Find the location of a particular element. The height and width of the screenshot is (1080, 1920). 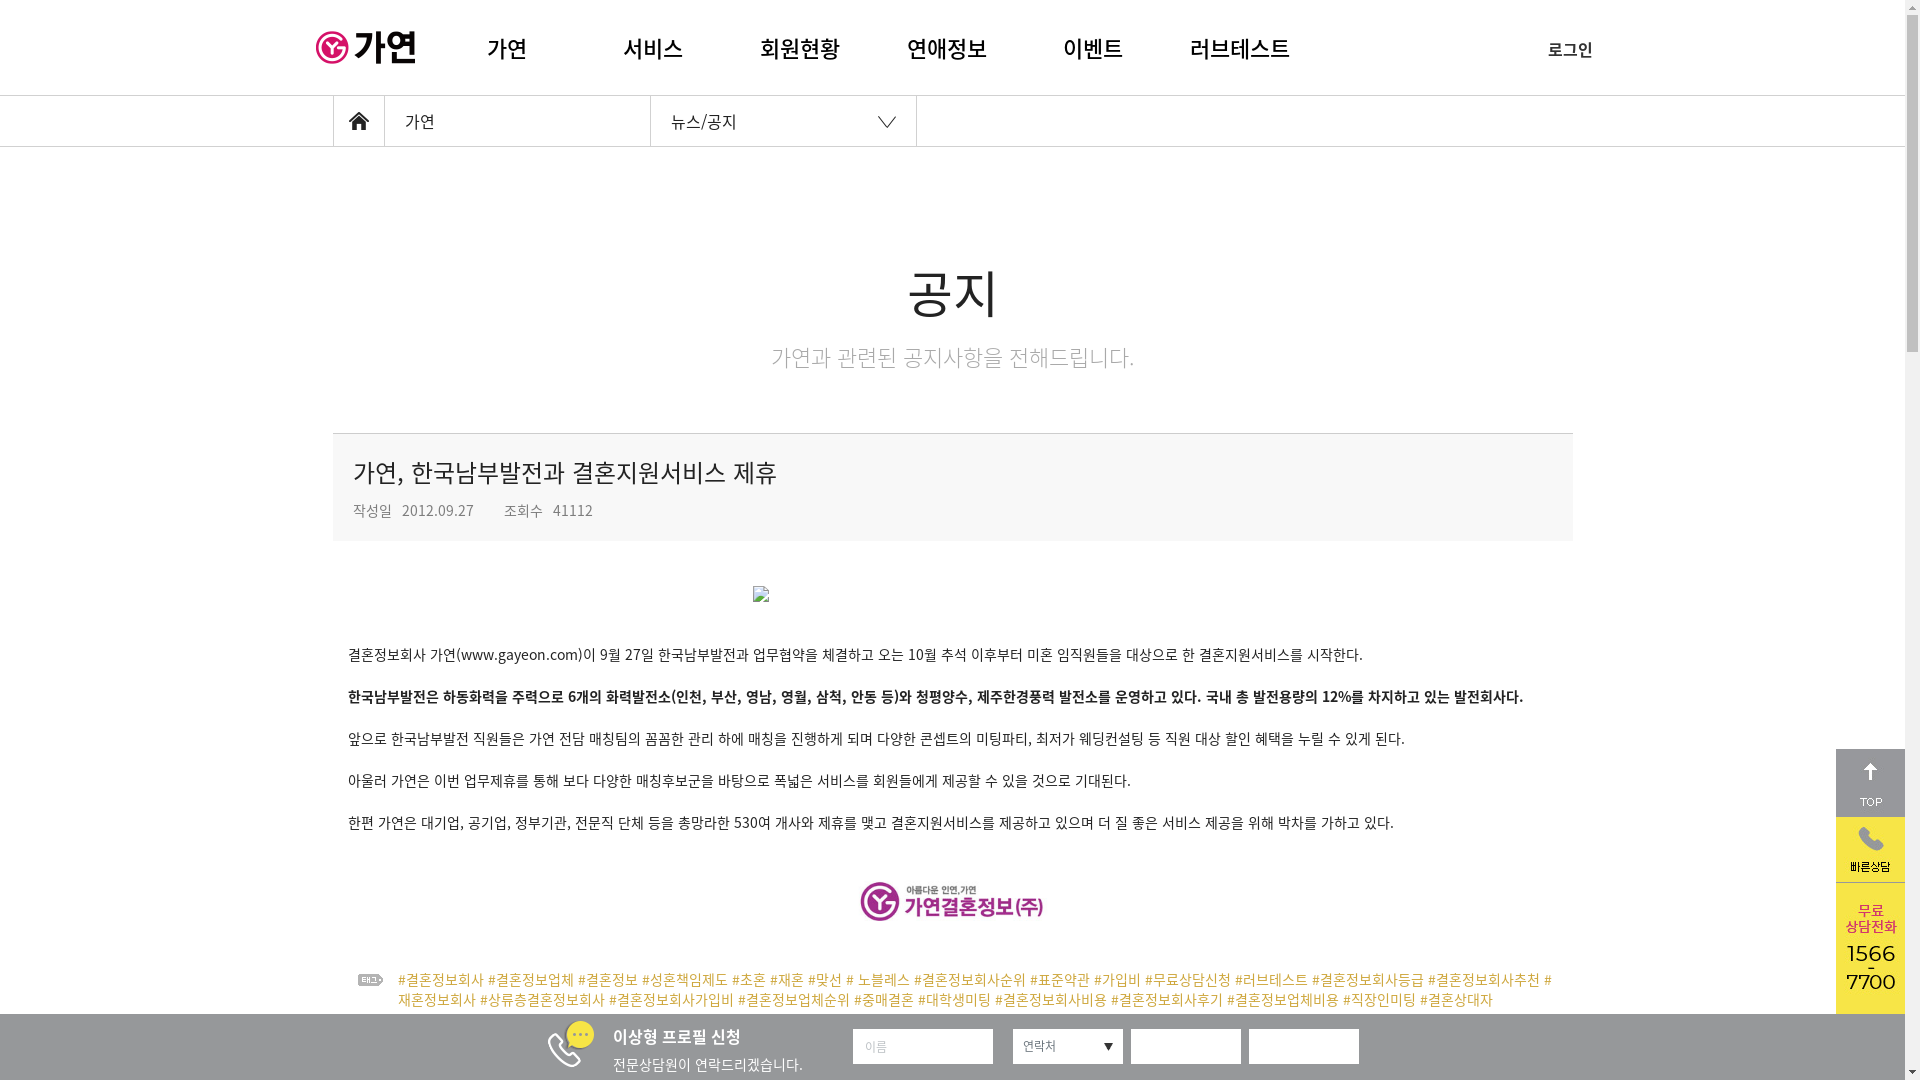

www.gayeon.com is located at coordinates (518, 654).